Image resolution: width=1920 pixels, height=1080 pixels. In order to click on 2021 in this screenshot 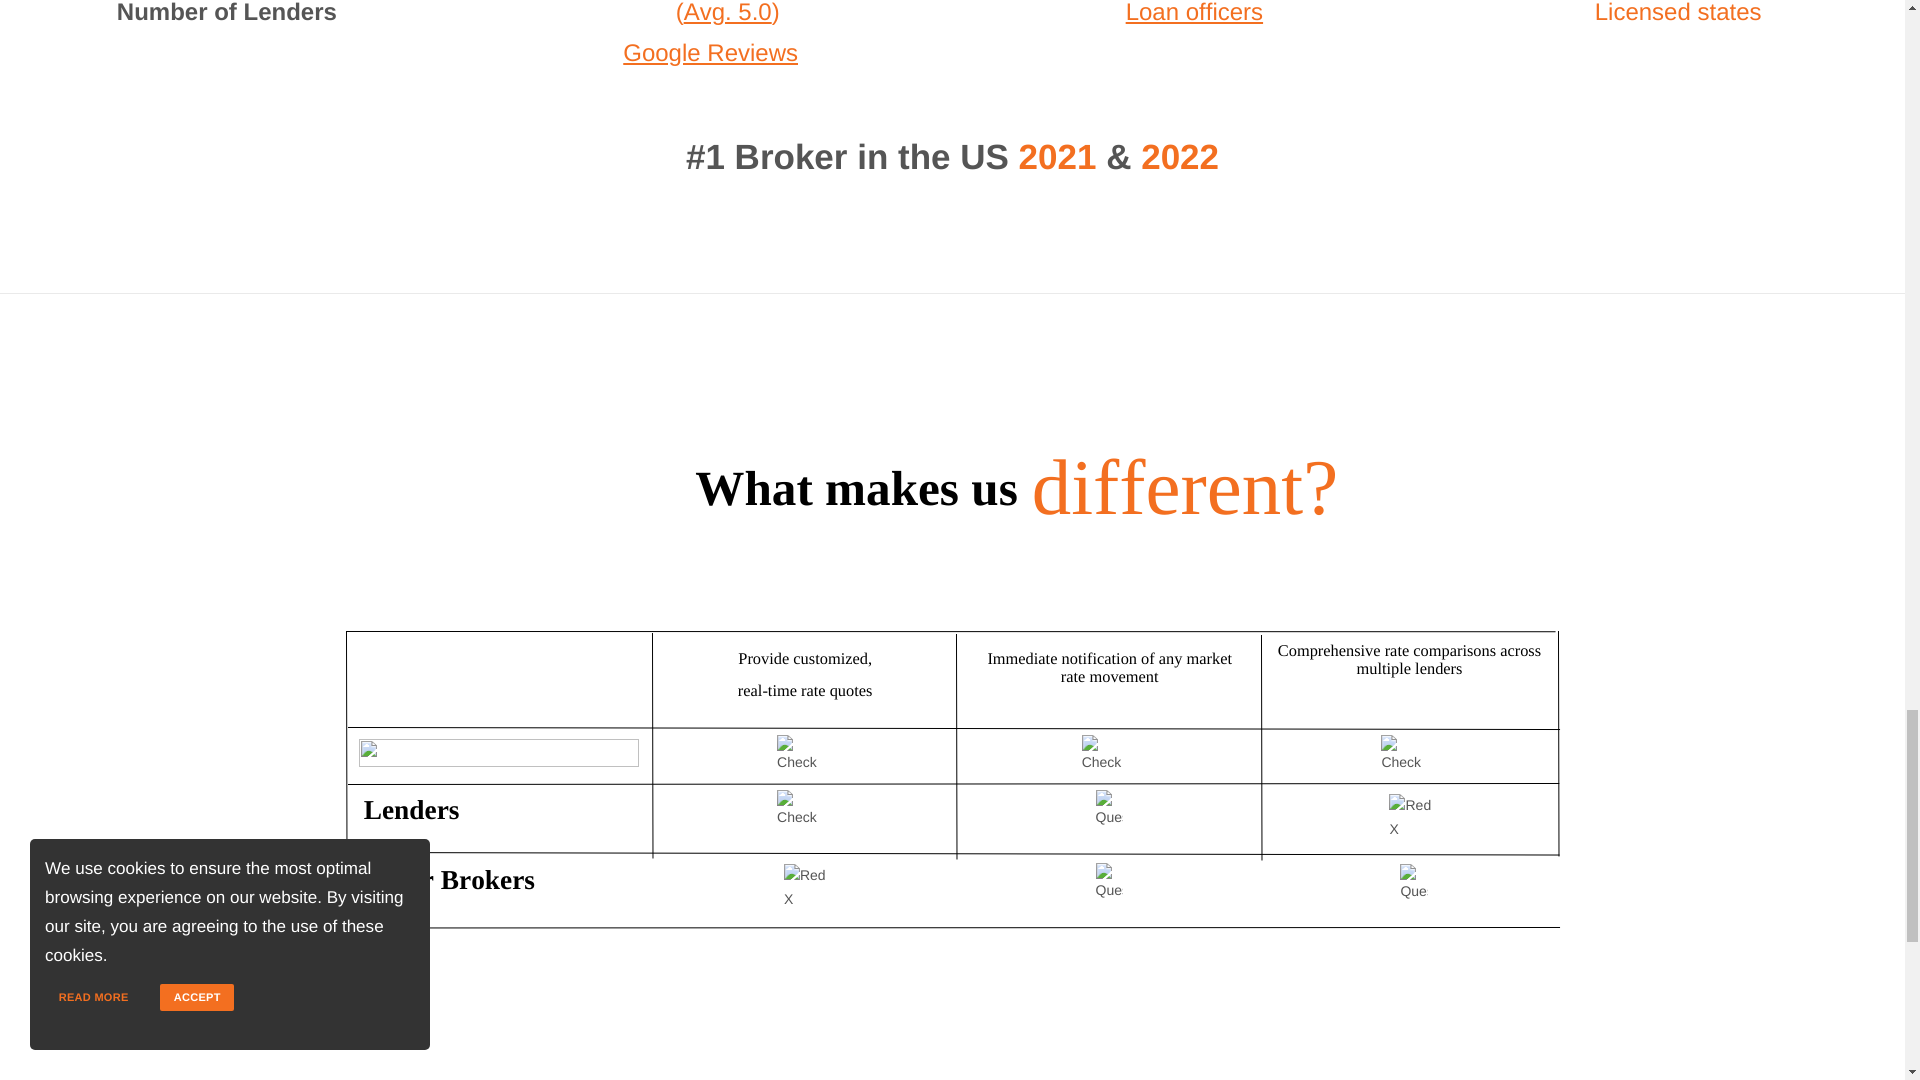, I will do `click(1058, 158)`.